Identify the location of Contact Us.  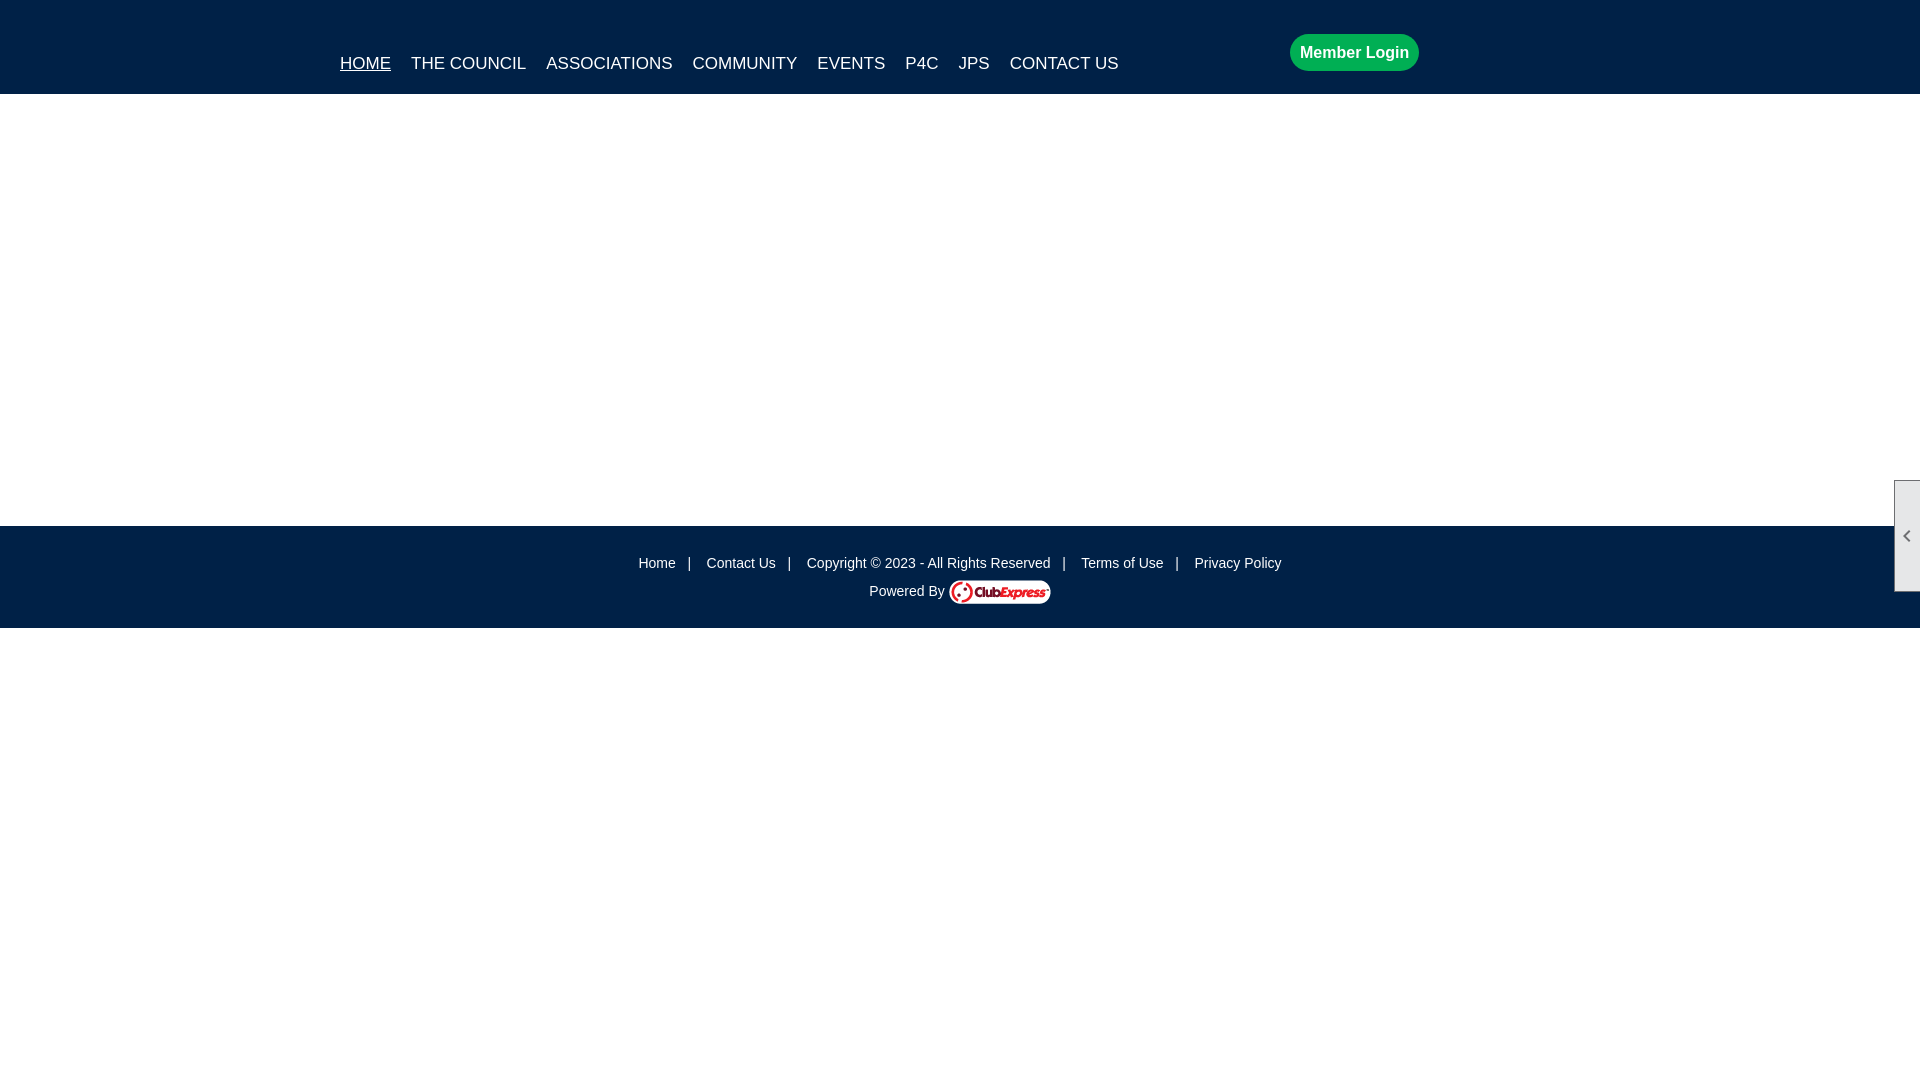
(742, 563).